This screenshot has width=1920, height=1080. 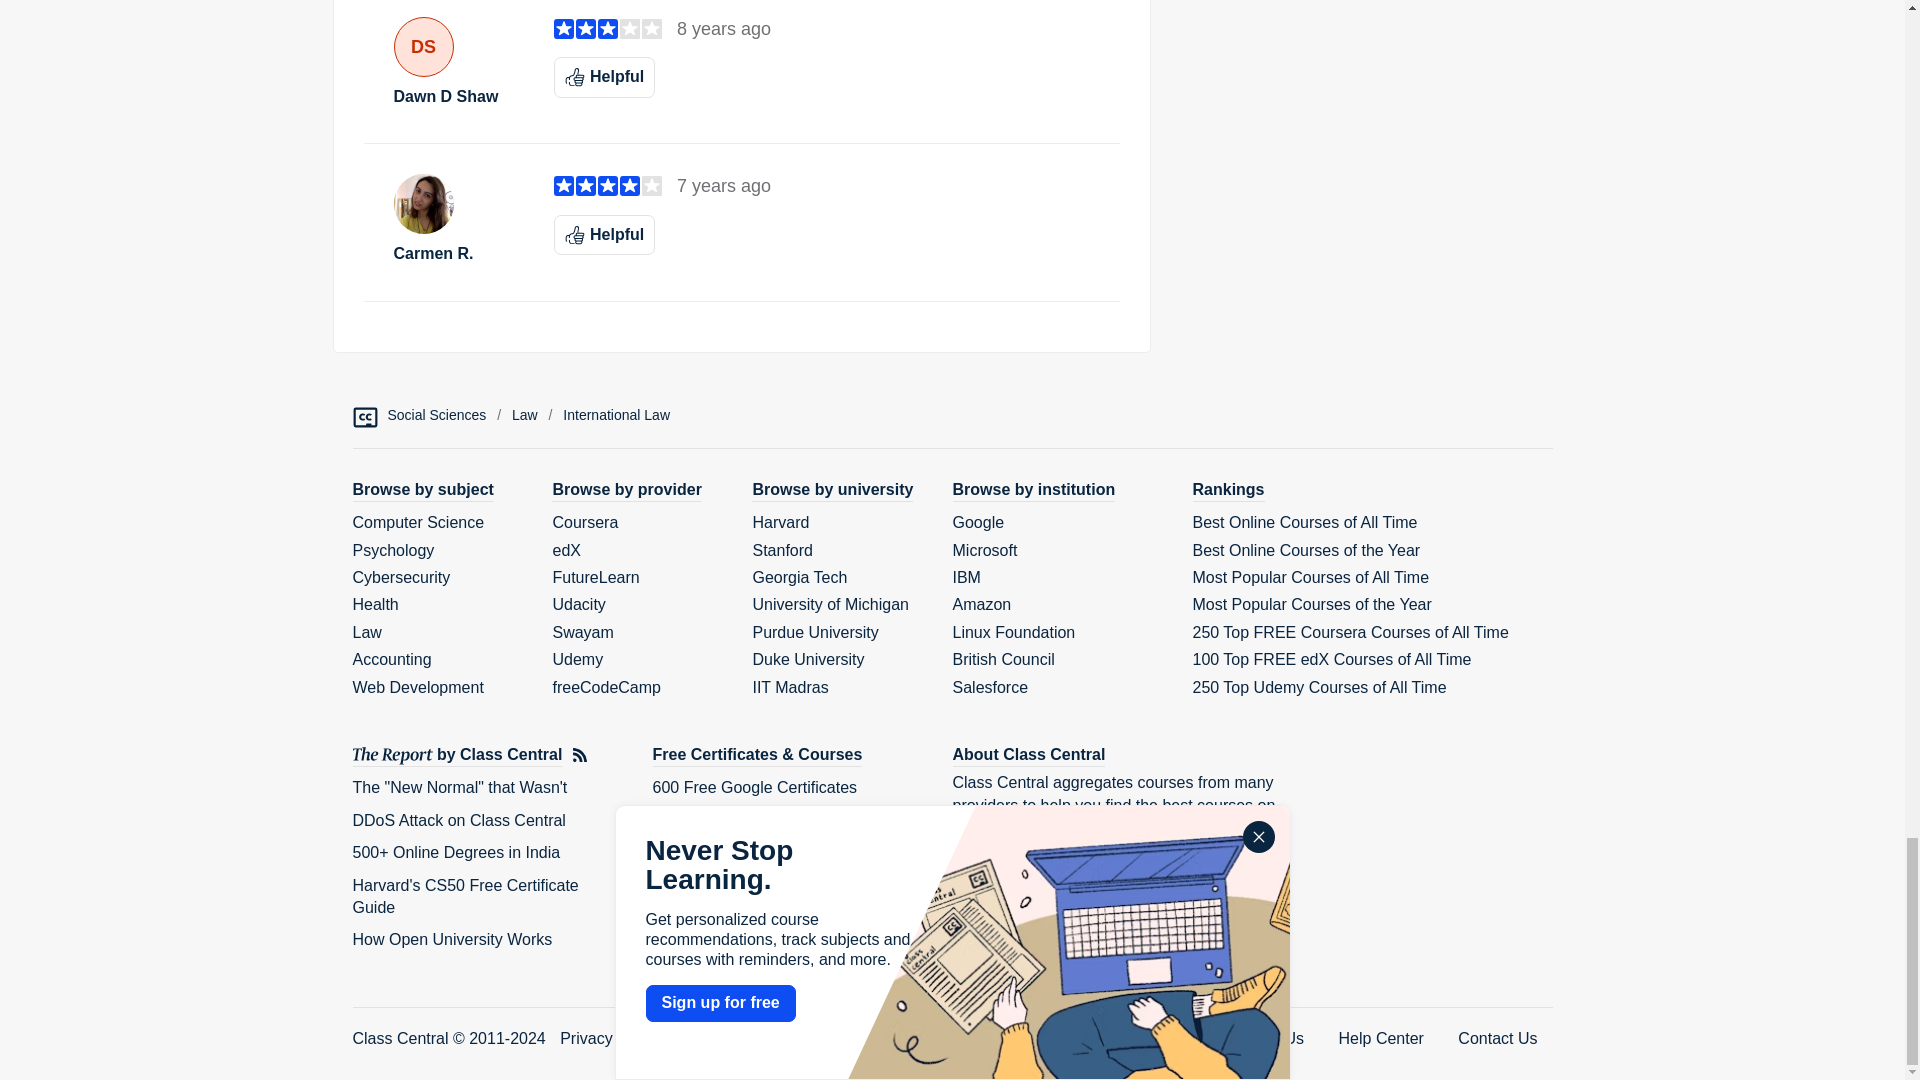 What do you see at coordinates (458, 786) in the screenshot?
I see `The "New Normal" that Wasn't` at bounding box center [458, 786].